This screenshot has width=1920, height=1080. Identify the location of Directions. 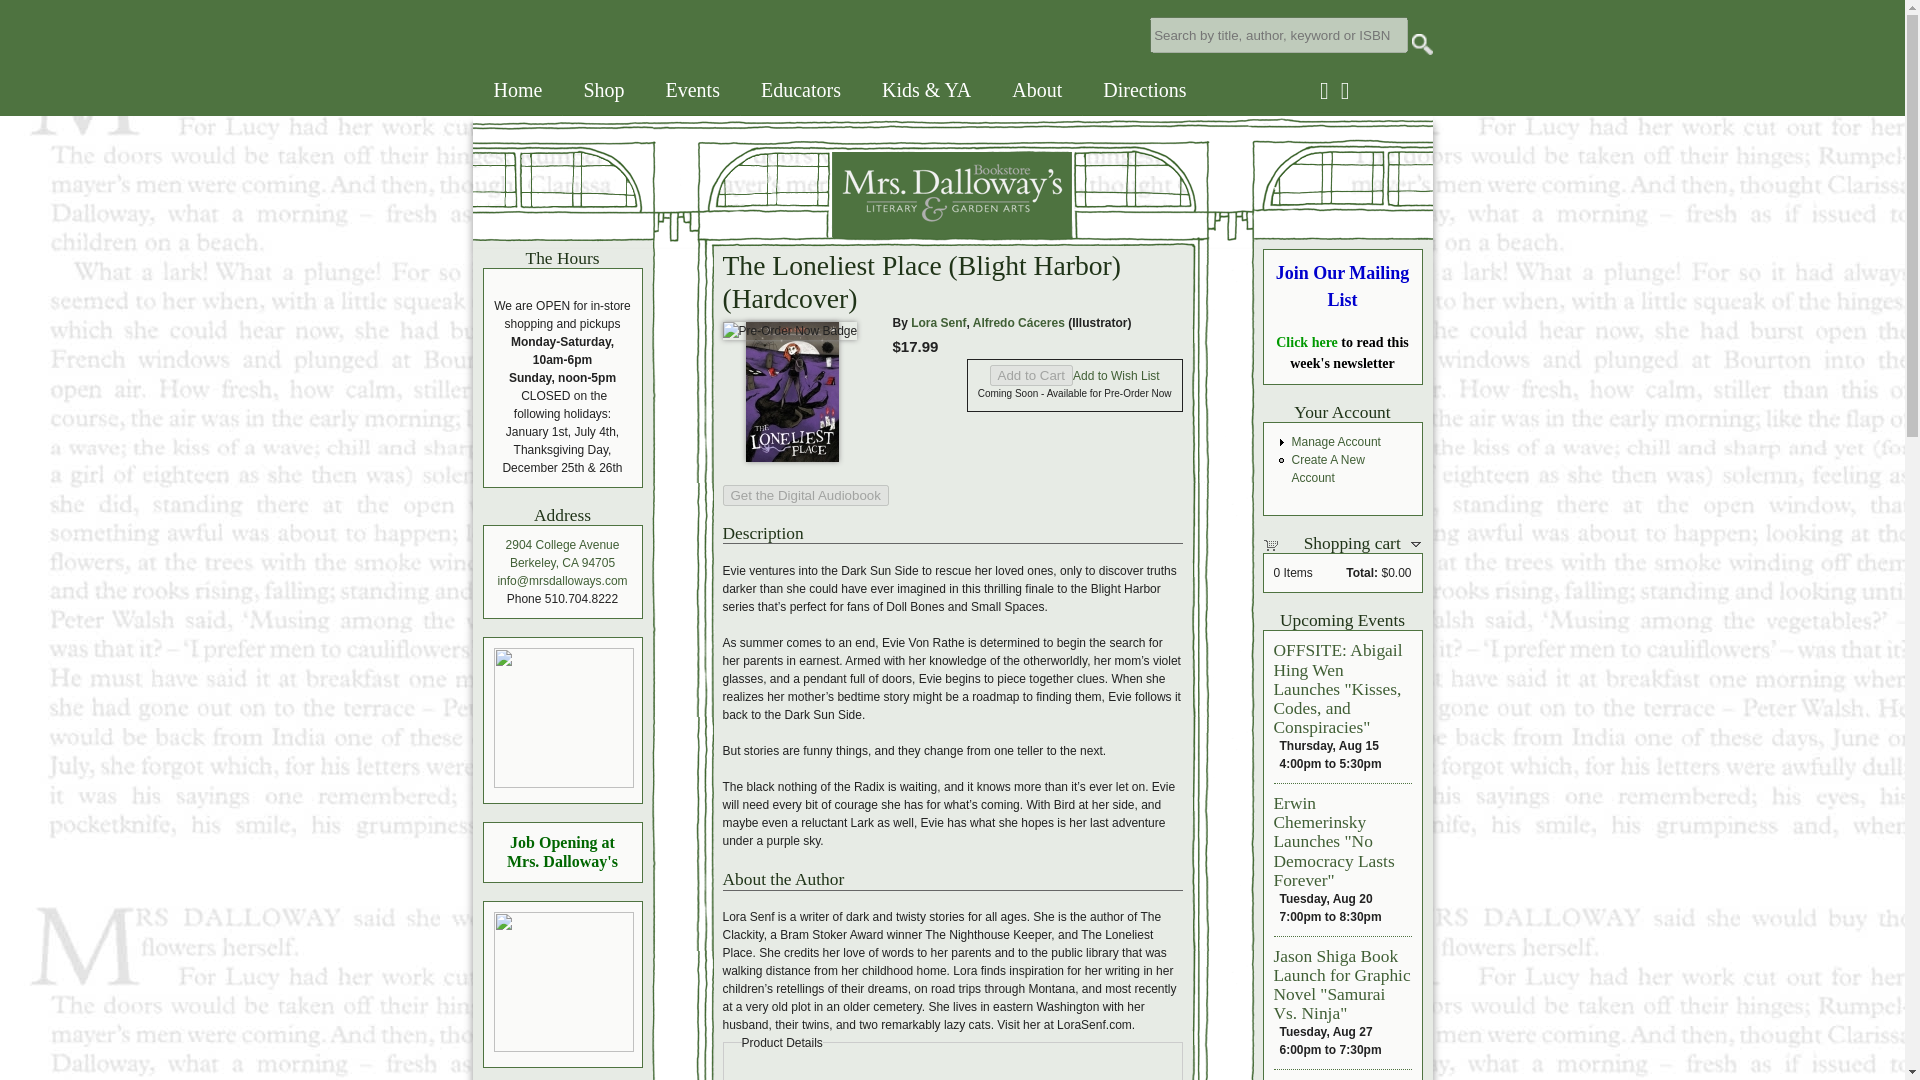
(1144, 90).